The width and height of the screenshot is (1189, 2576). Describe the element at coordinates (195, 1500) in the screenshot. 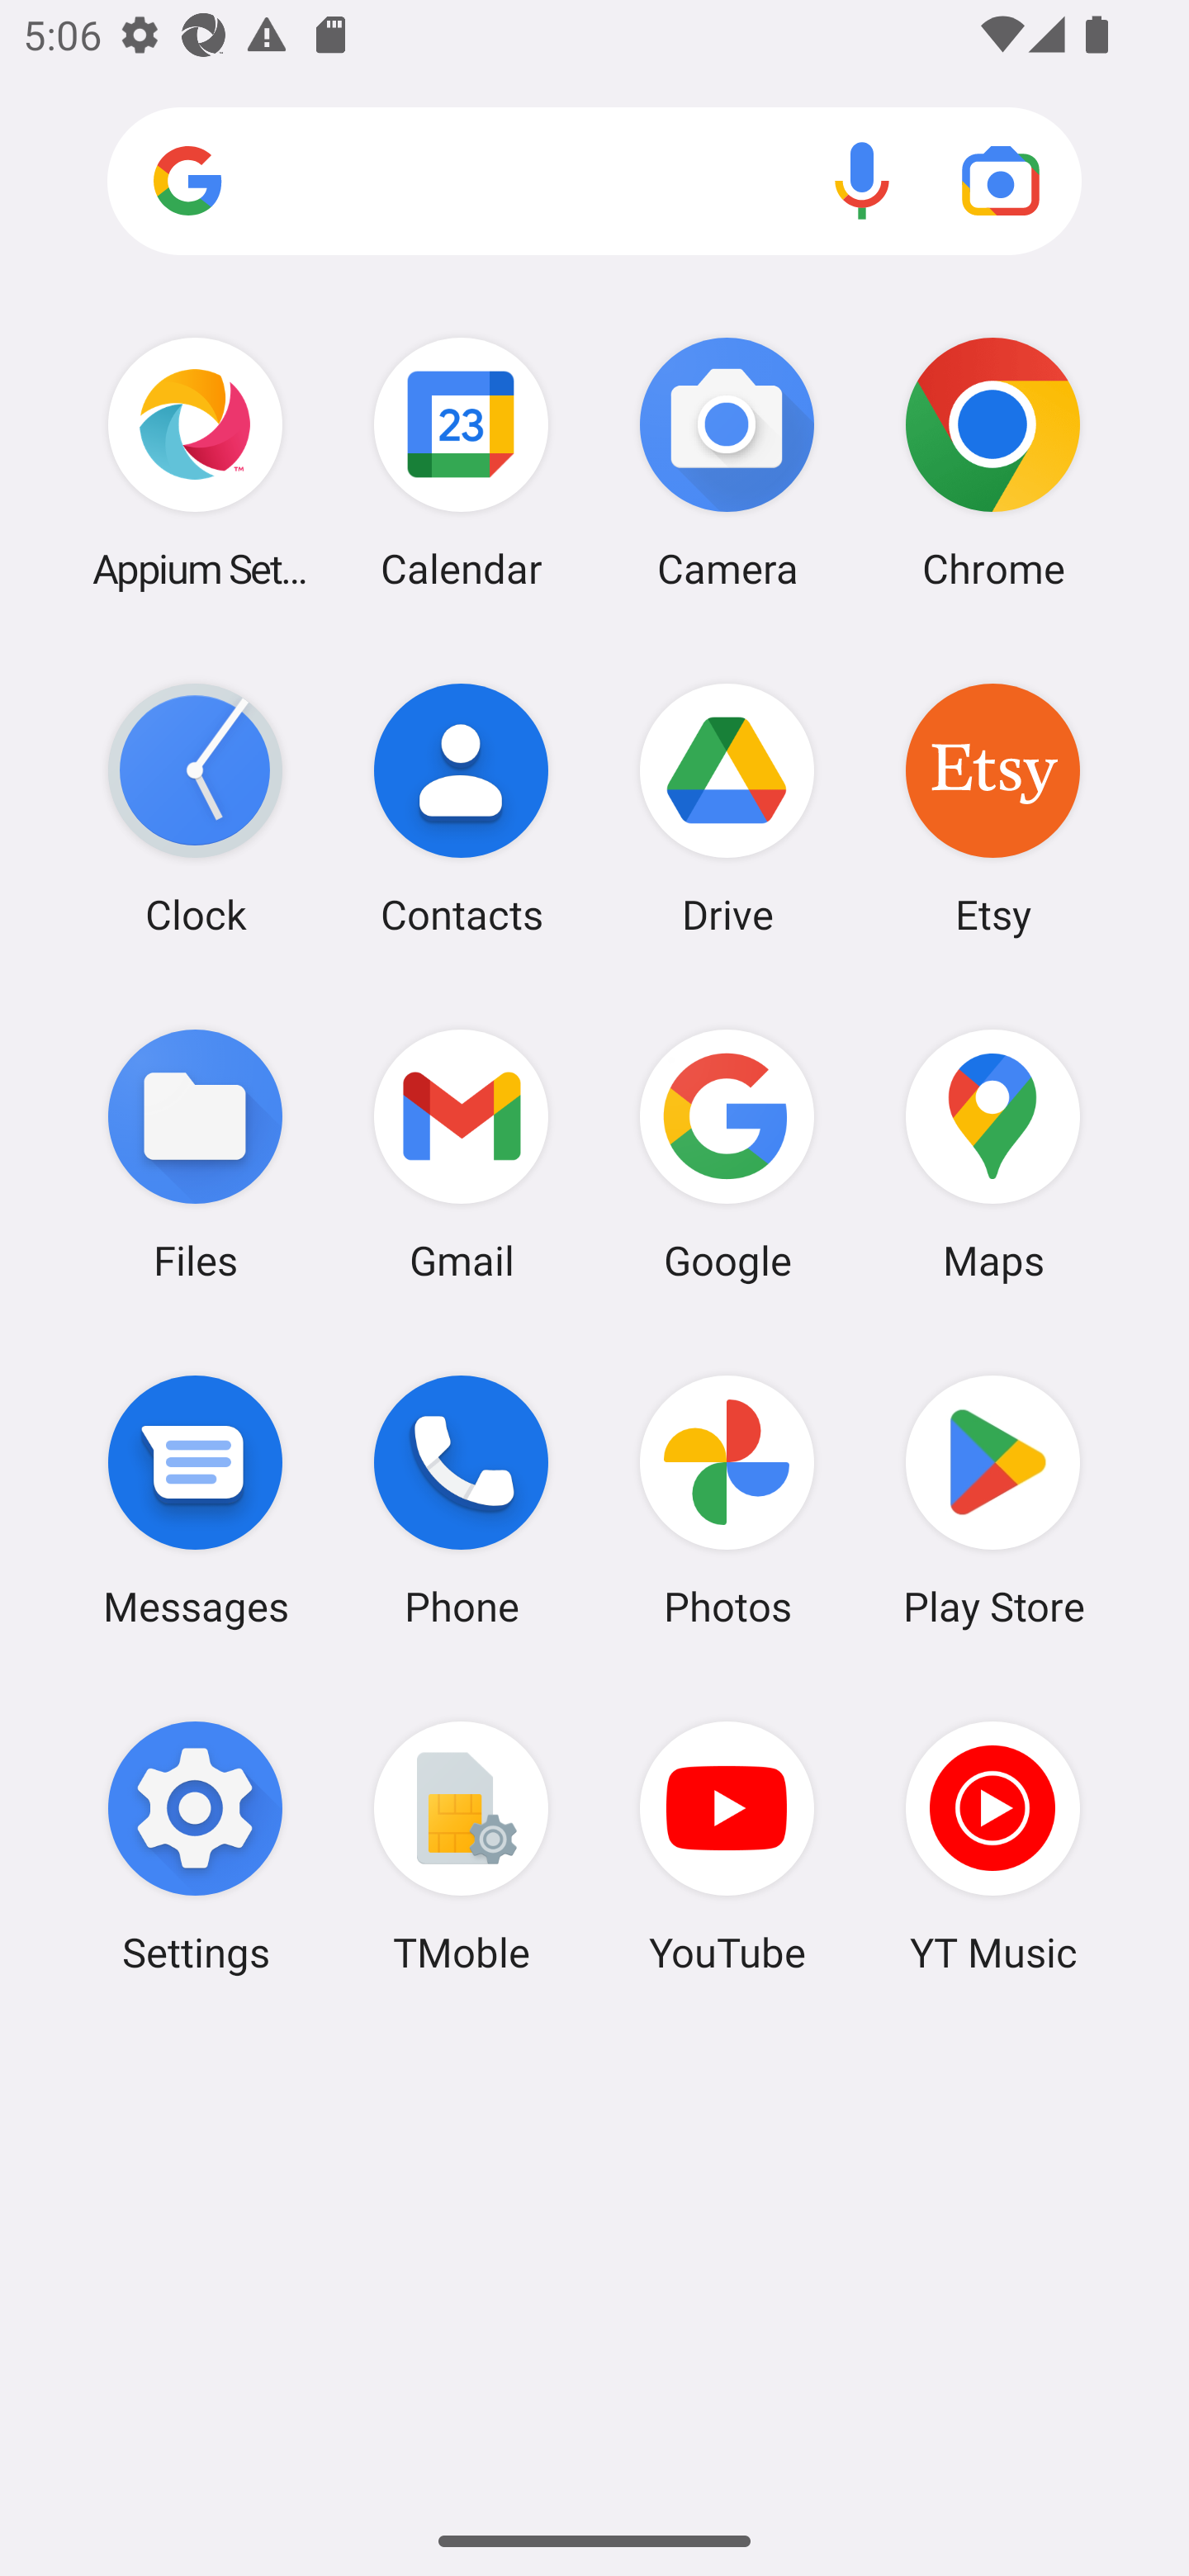

I see `Messages` at that location.